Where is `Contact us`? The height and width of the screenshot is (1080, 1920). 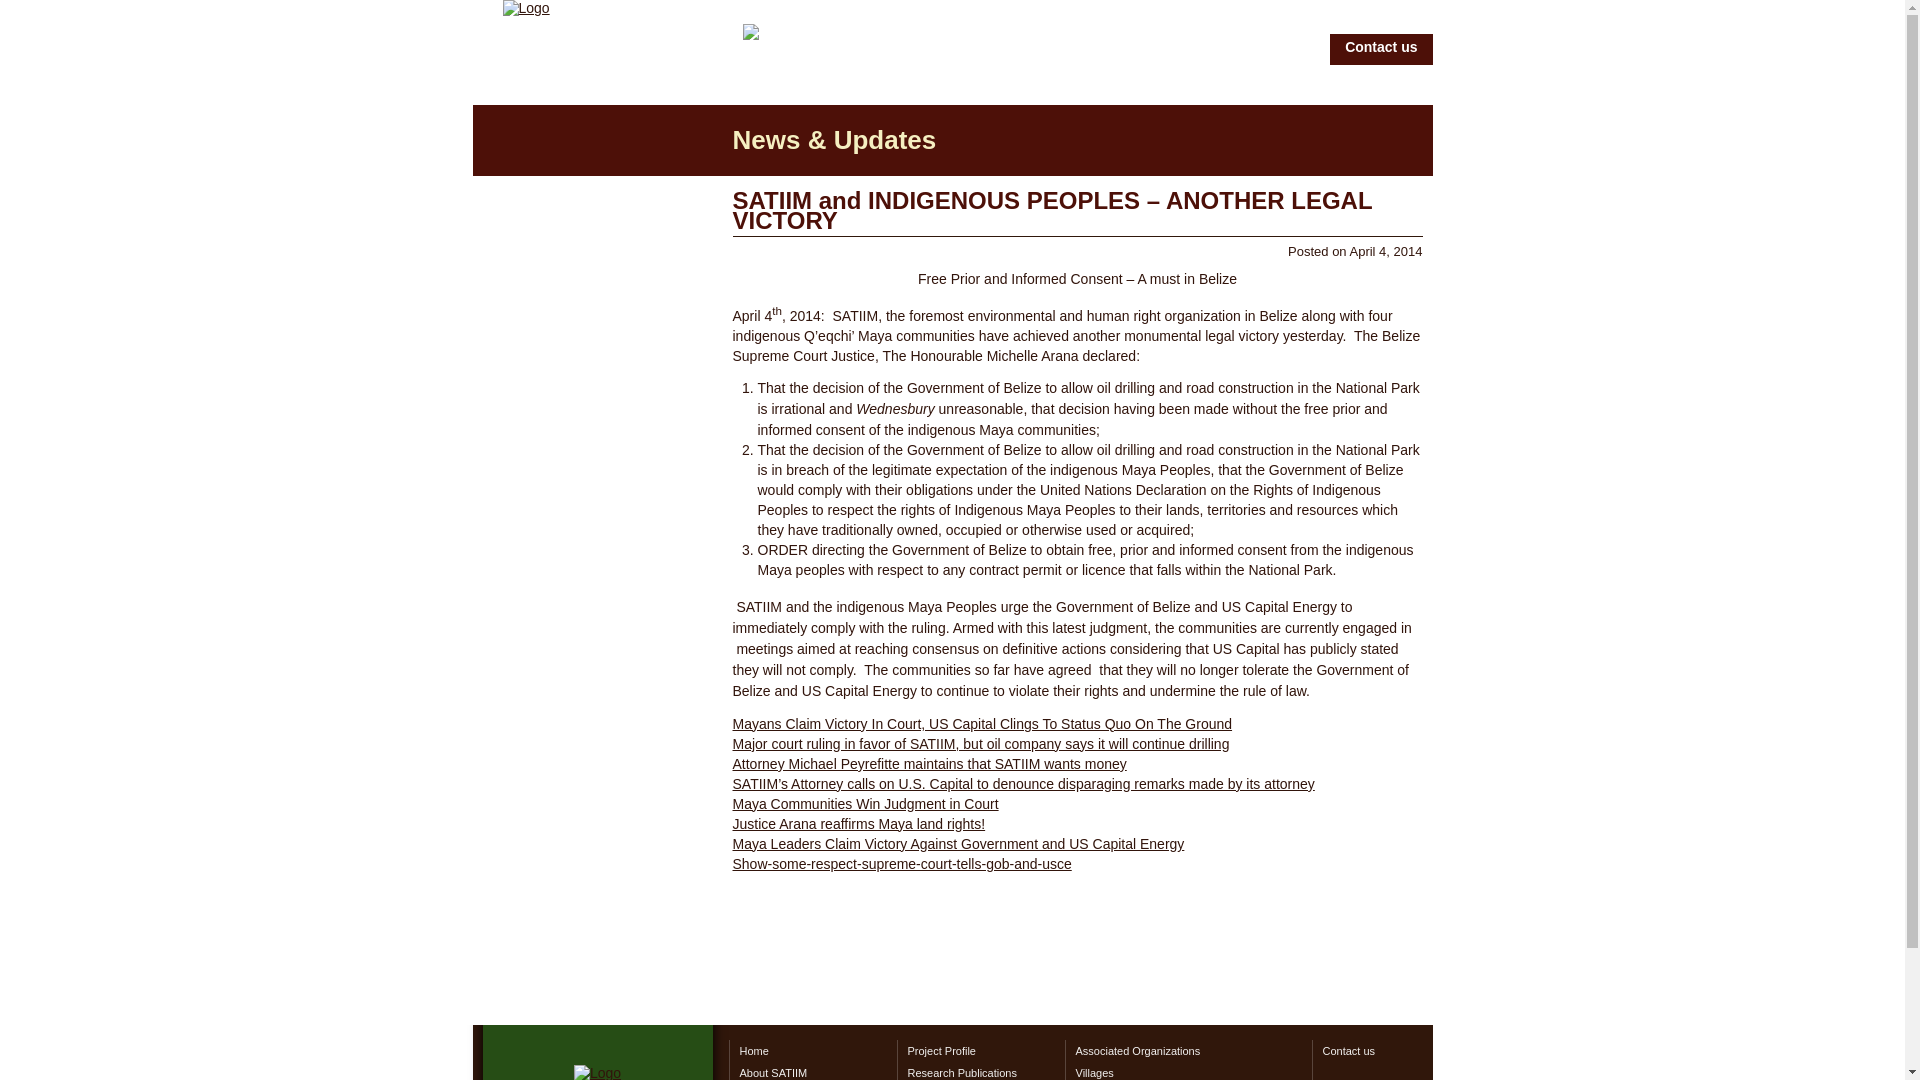
Contact us is located at coordinates (1377, 1051).